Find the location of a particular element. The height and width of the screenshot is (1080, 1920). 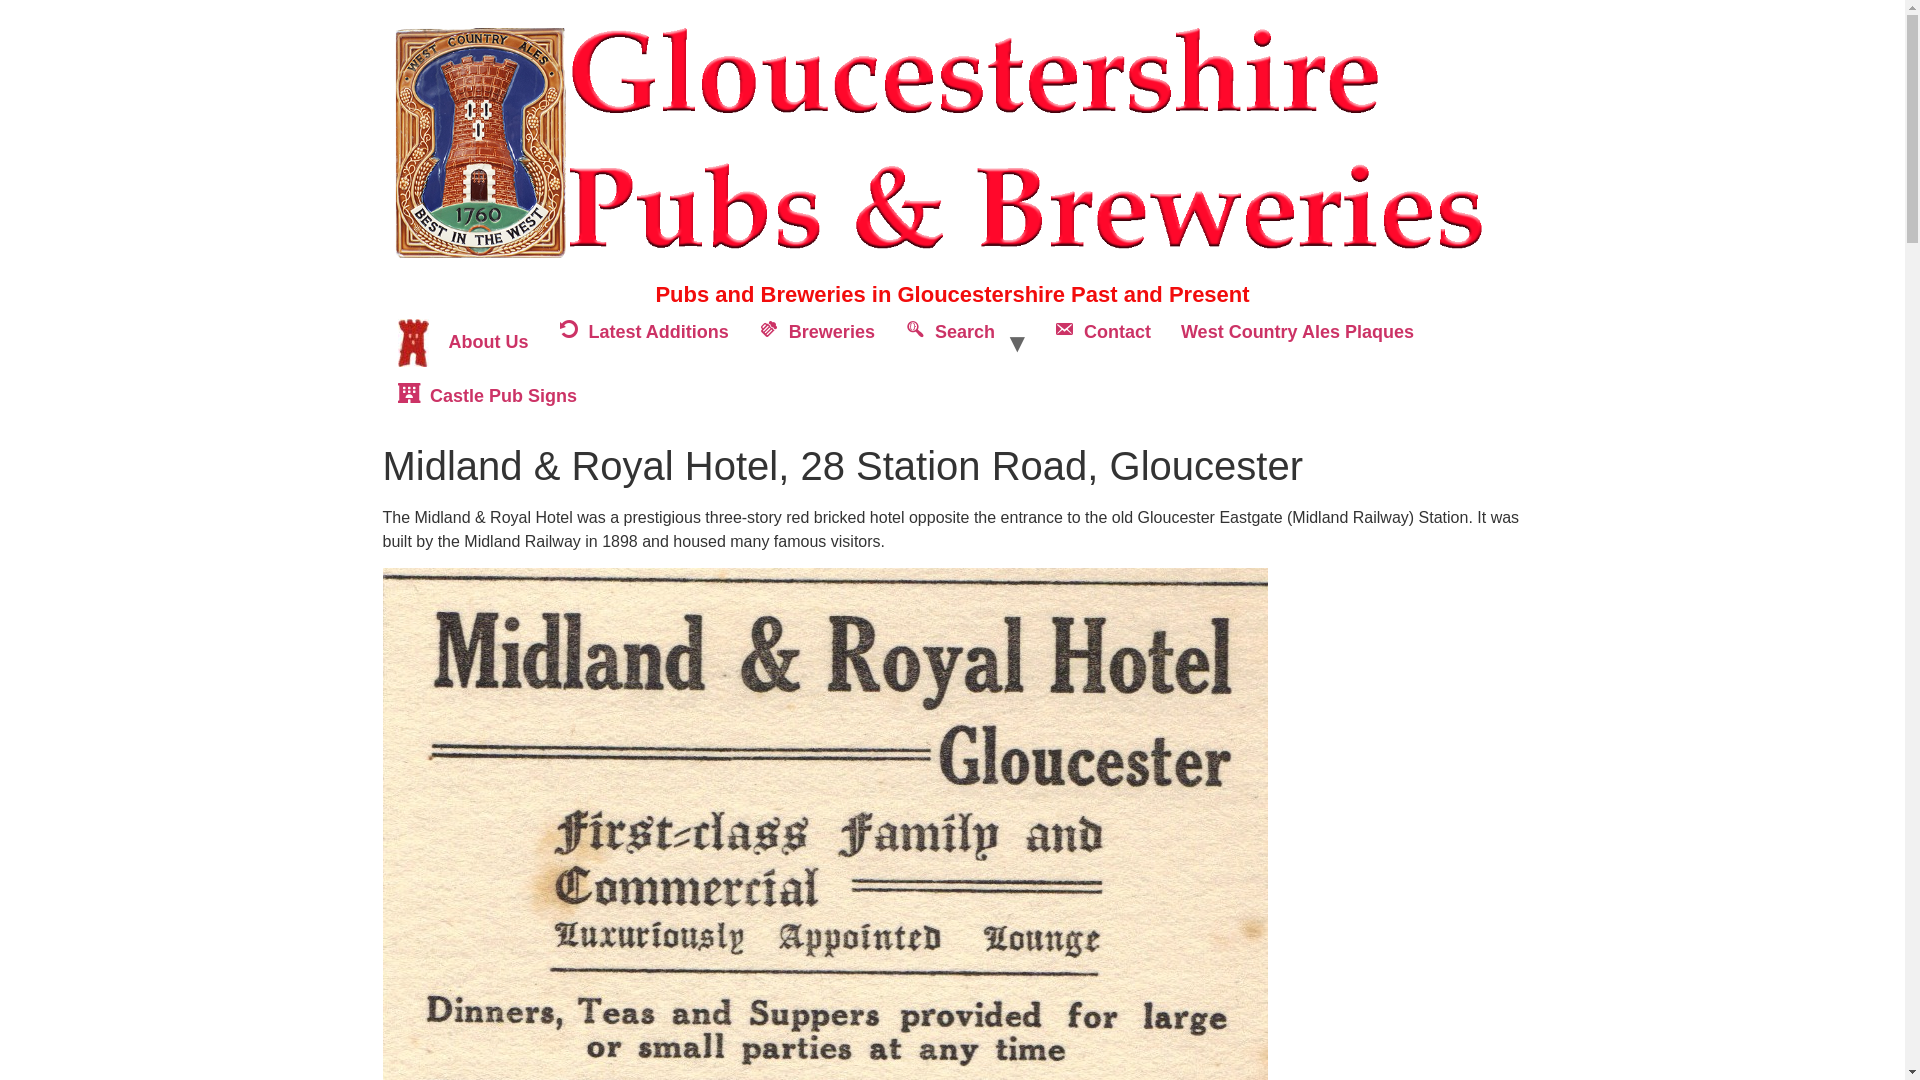

Breweries is located at coordinates (817, 342).